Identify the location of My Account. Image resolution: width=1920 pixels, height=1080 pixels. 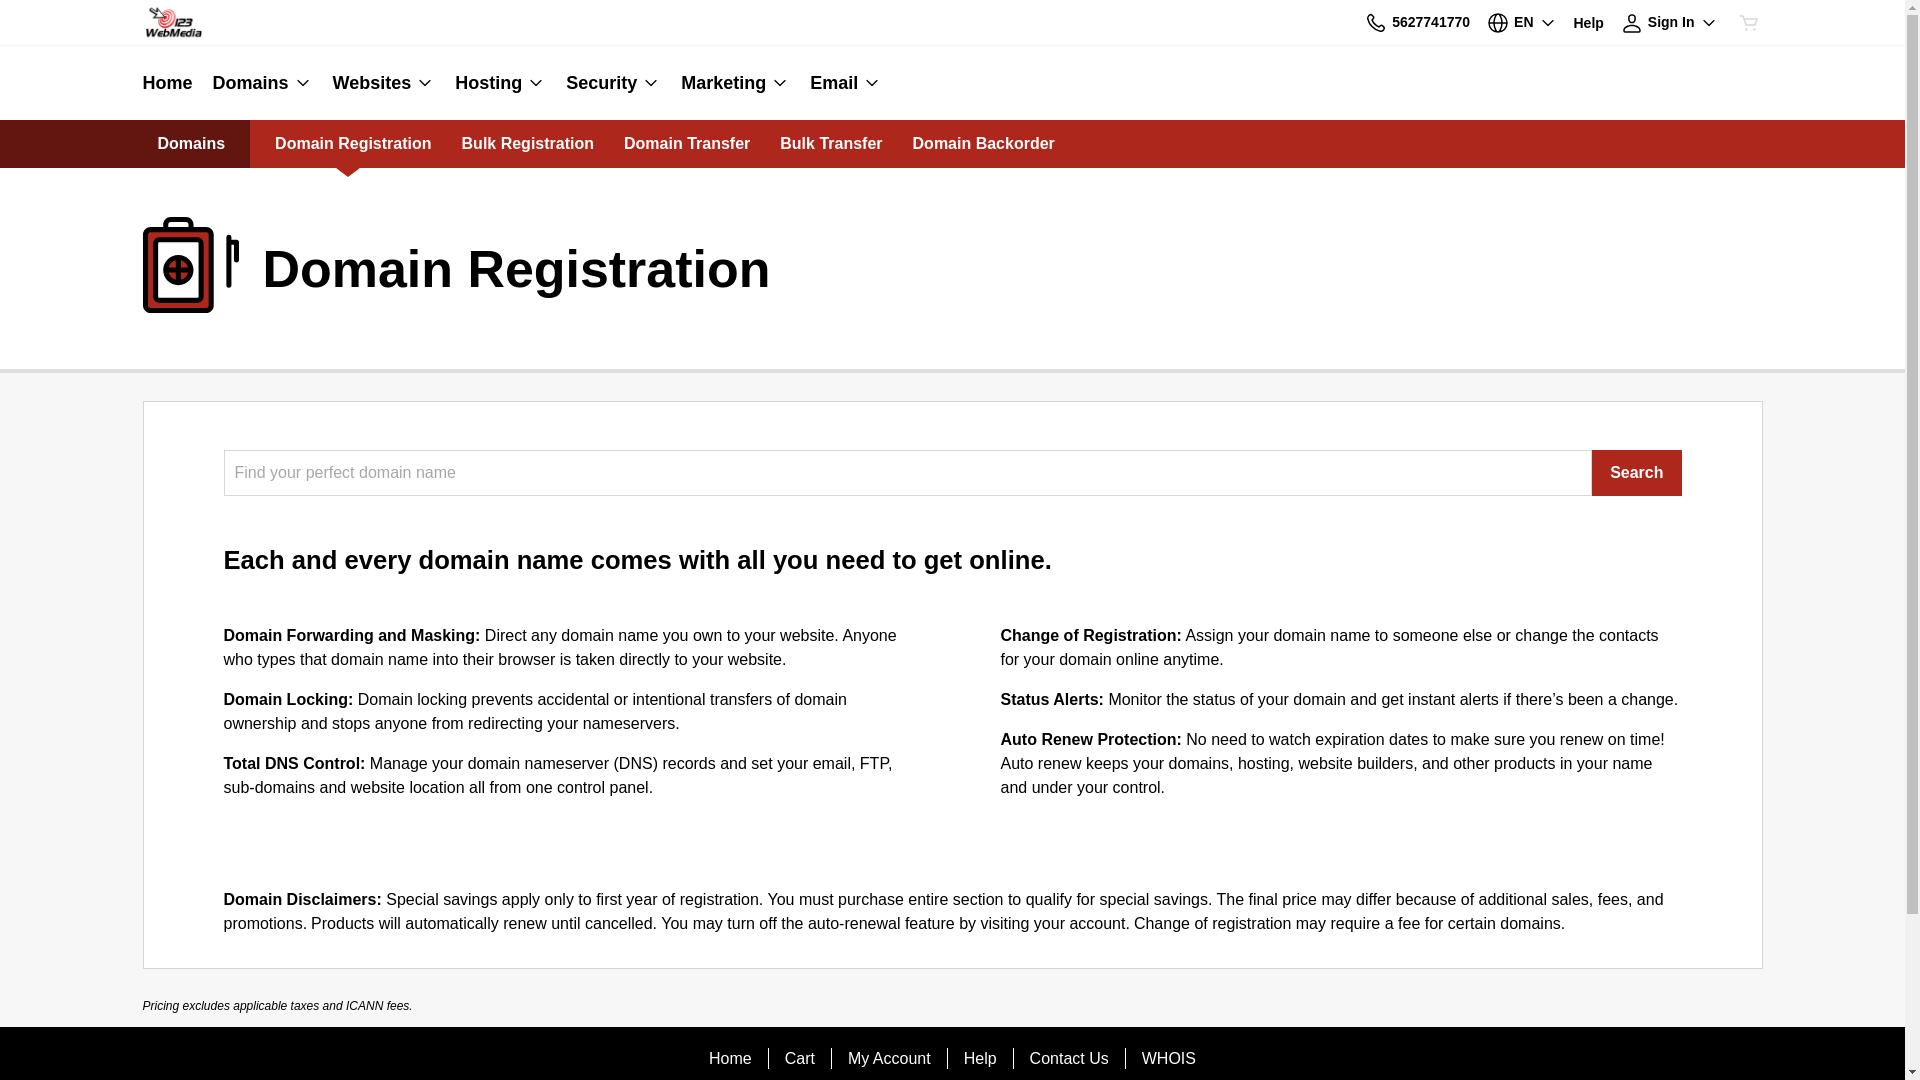
(890, 1059).